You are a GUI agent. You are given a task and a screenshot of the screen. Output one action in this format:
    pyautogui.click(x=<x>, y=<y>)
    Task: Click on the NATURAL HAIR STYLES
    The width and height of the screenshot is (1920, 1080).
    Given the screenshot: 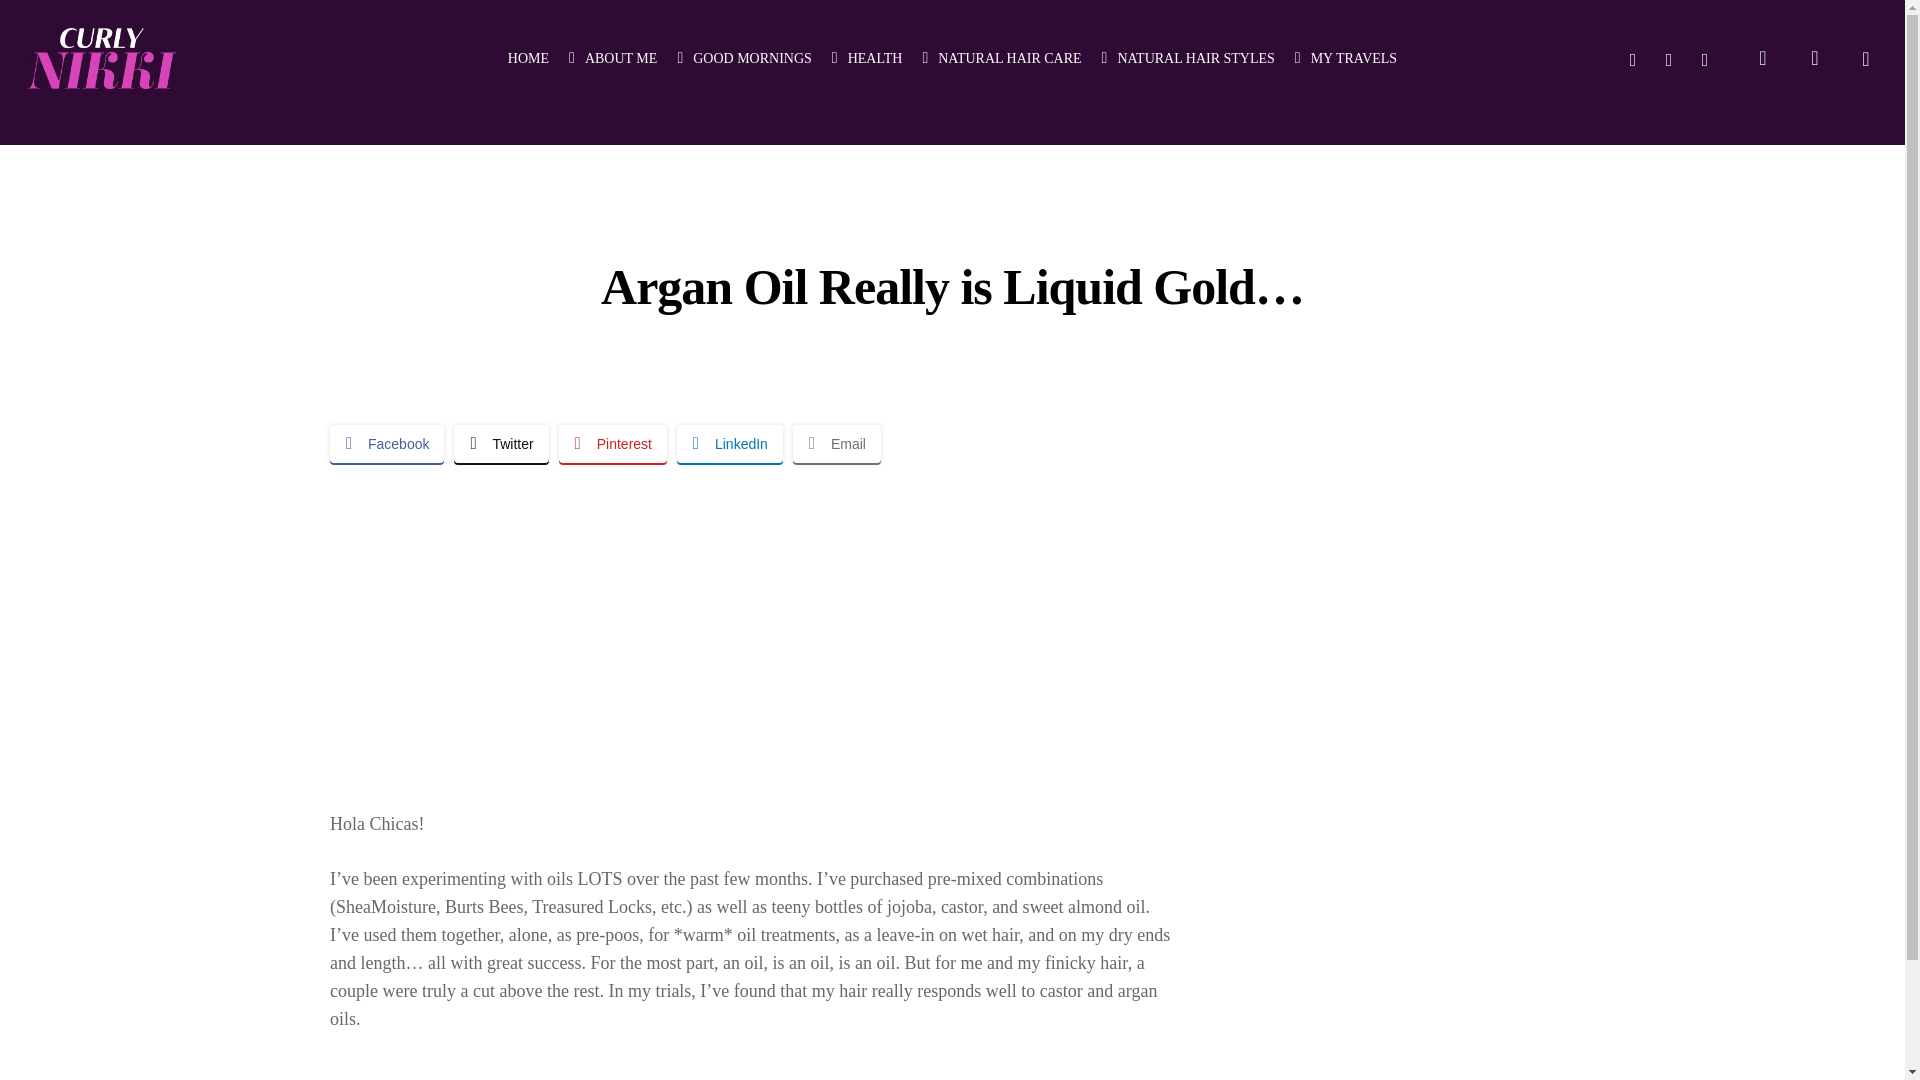 What is the action you would take?
    pyautogui.click(x=1188, y=58)
    